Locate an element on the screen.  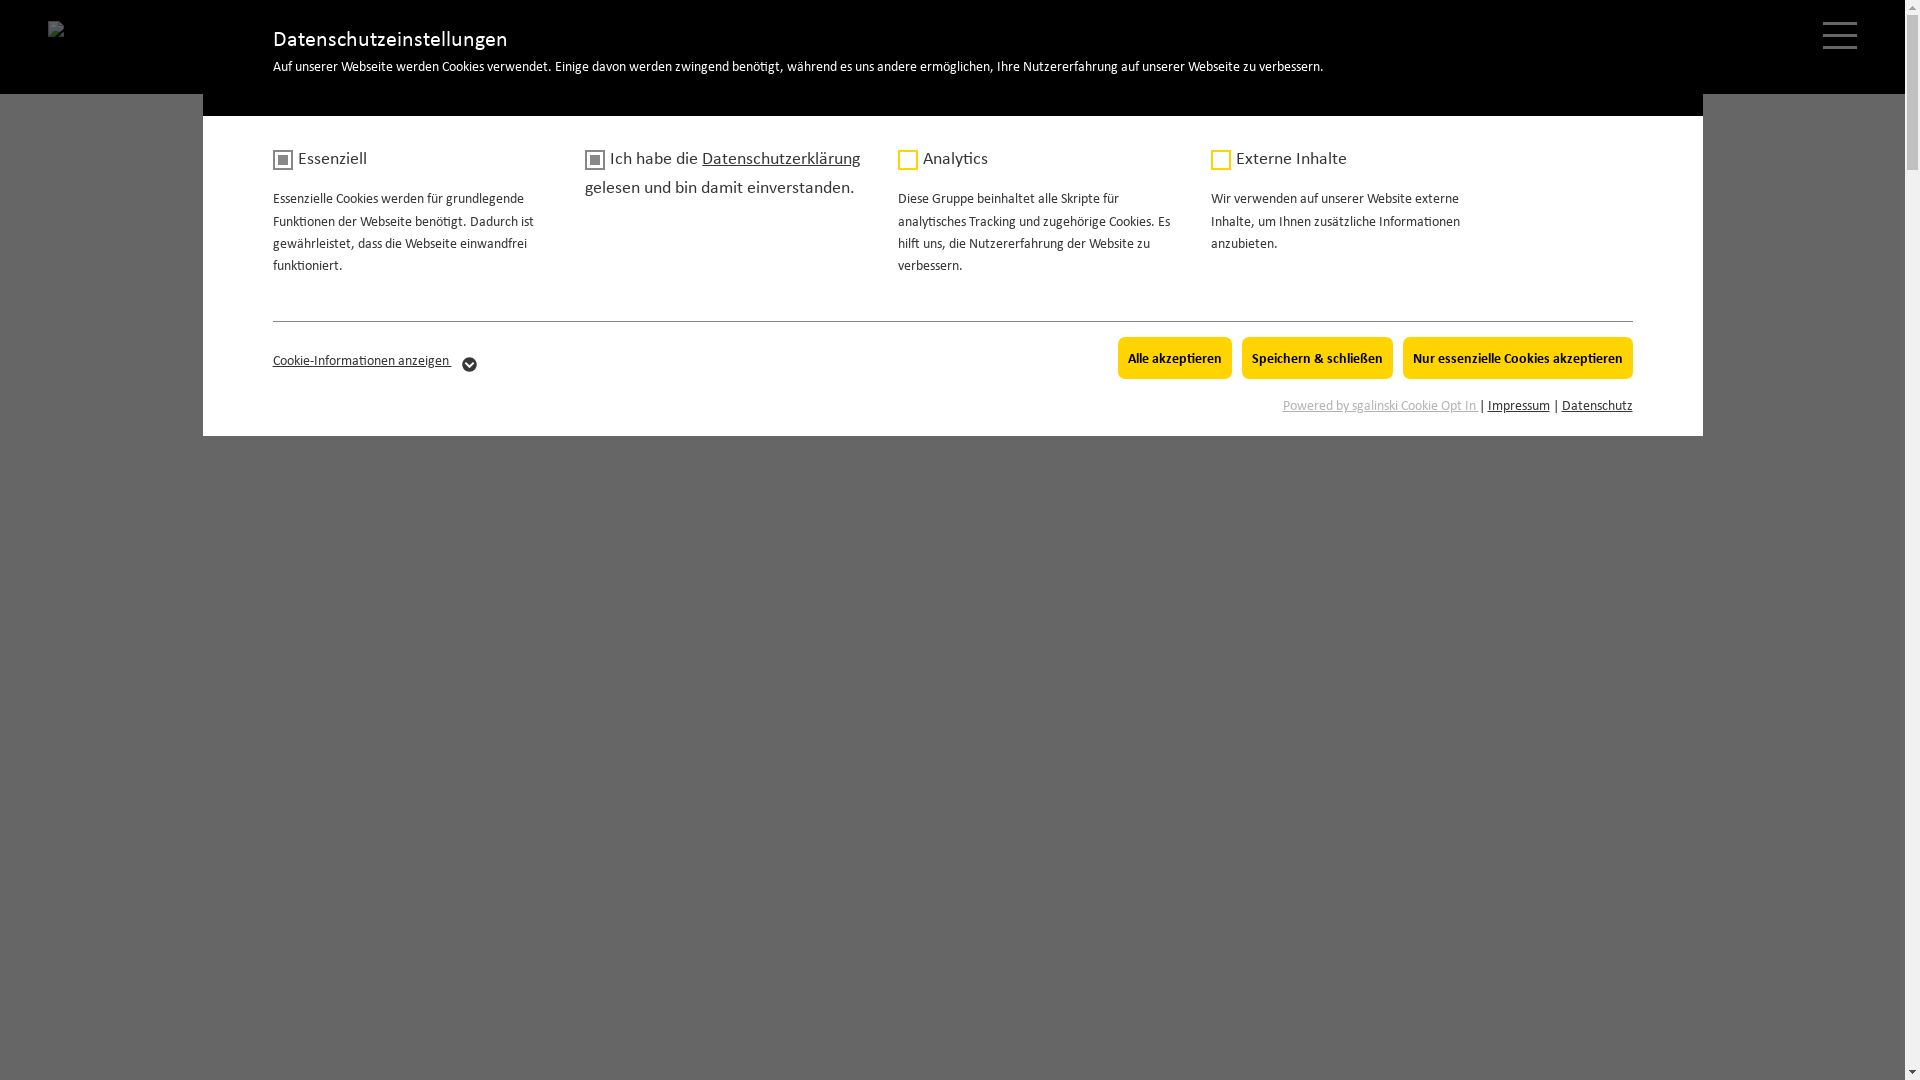
Seite teilen auf is located at coordinates (1714, 34).